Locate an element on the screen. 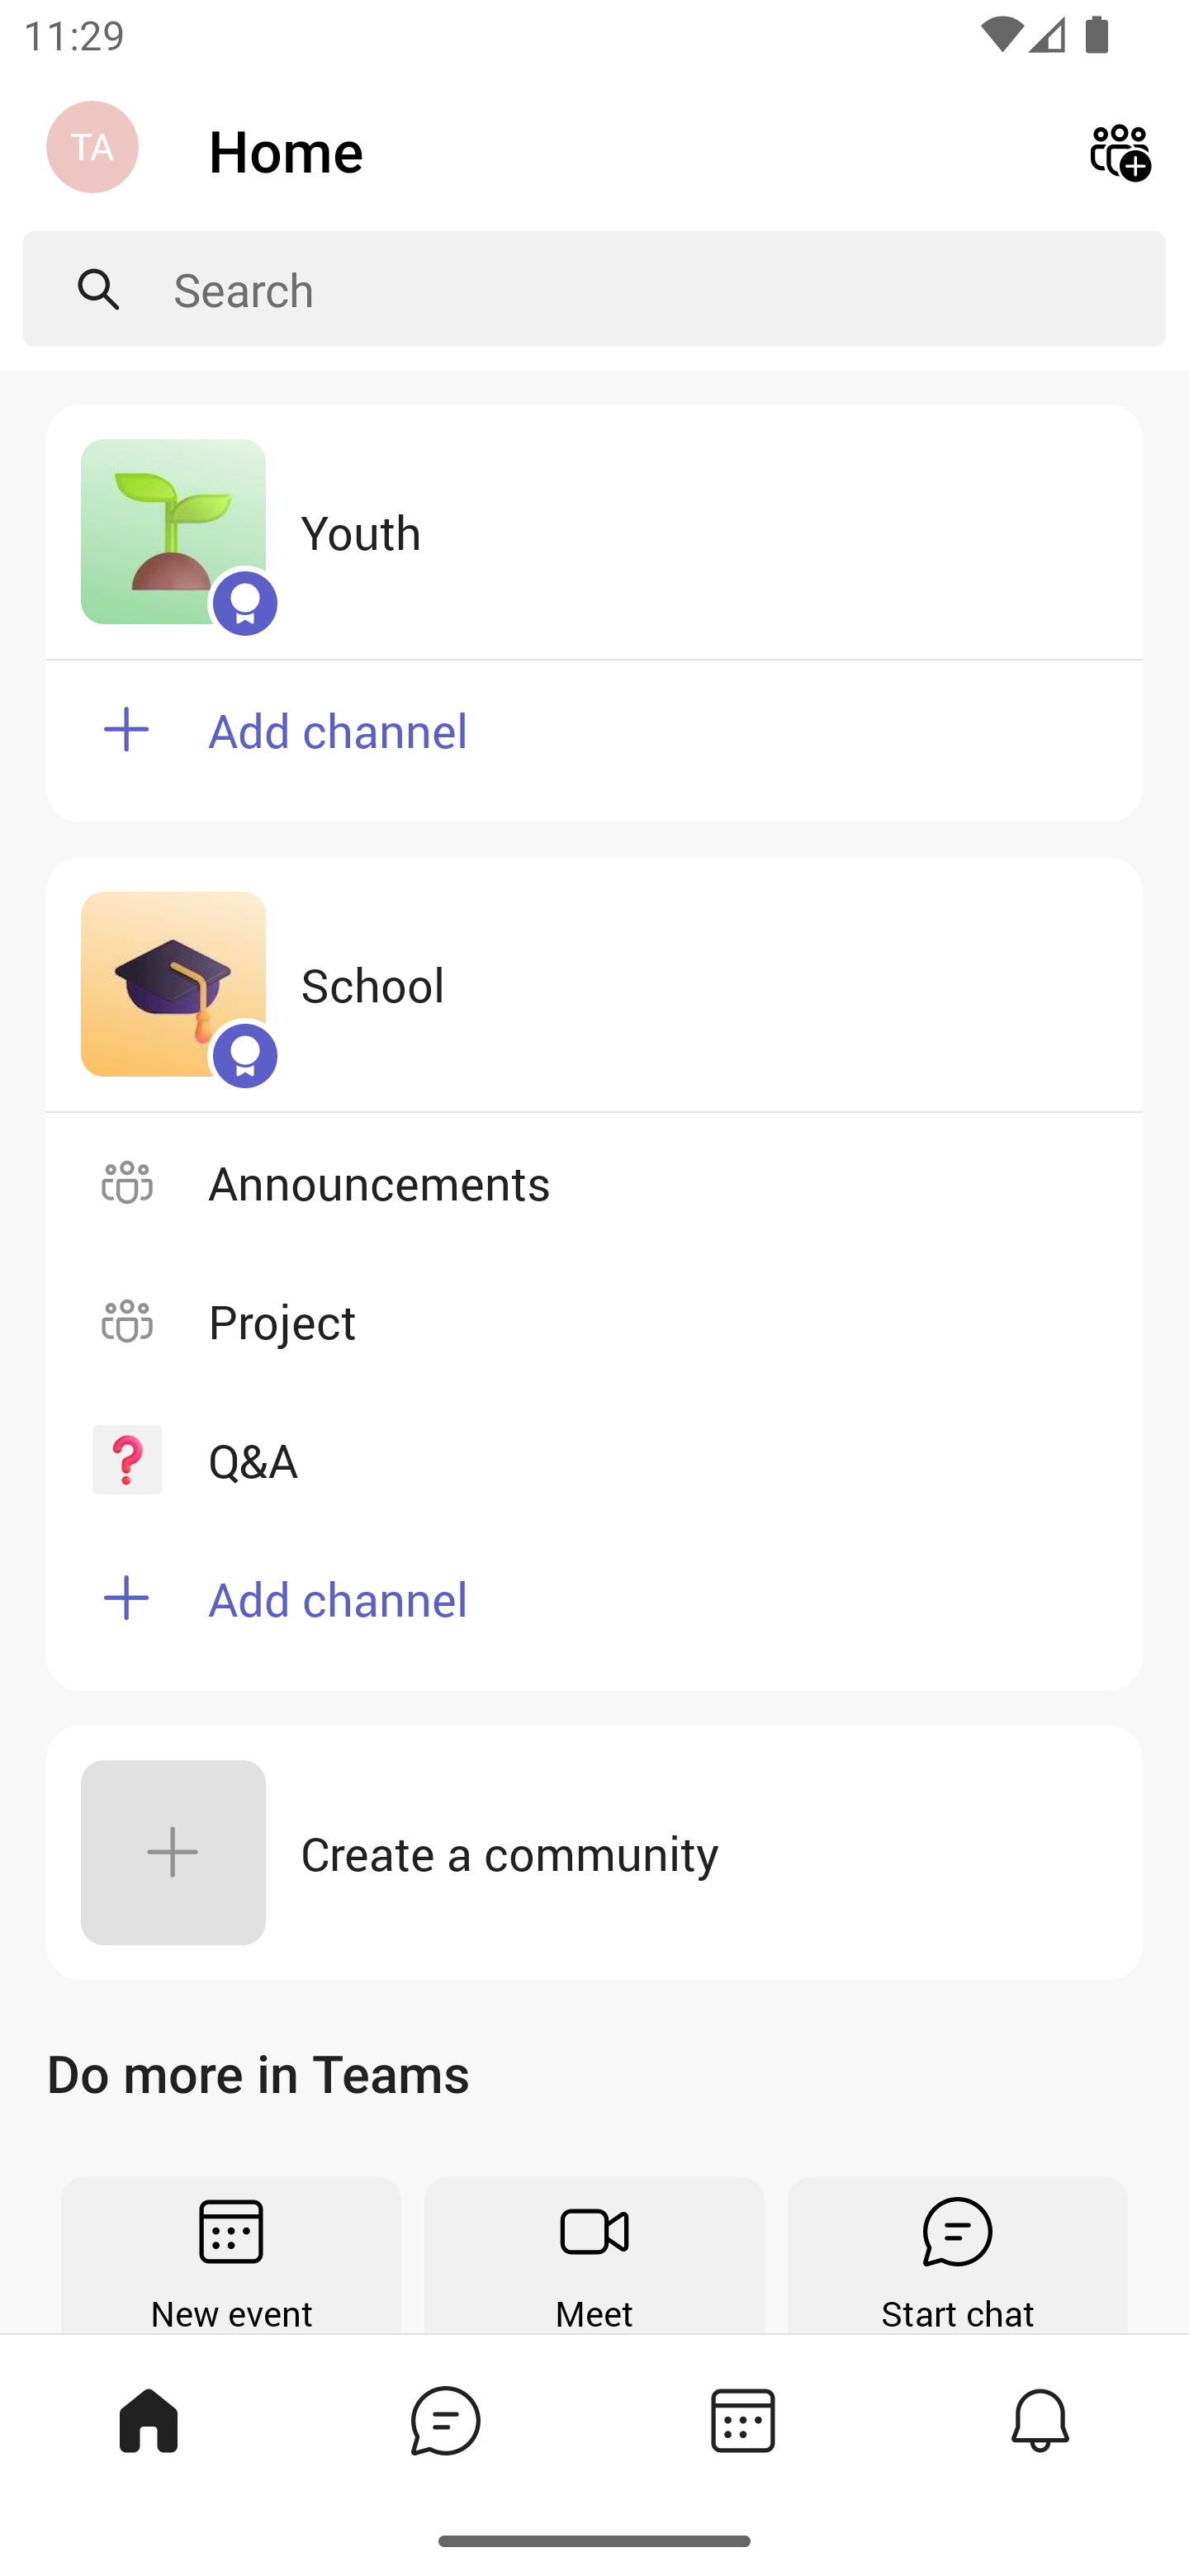  Announcements Channel. Announcements is located at coordinates (594, 1182).